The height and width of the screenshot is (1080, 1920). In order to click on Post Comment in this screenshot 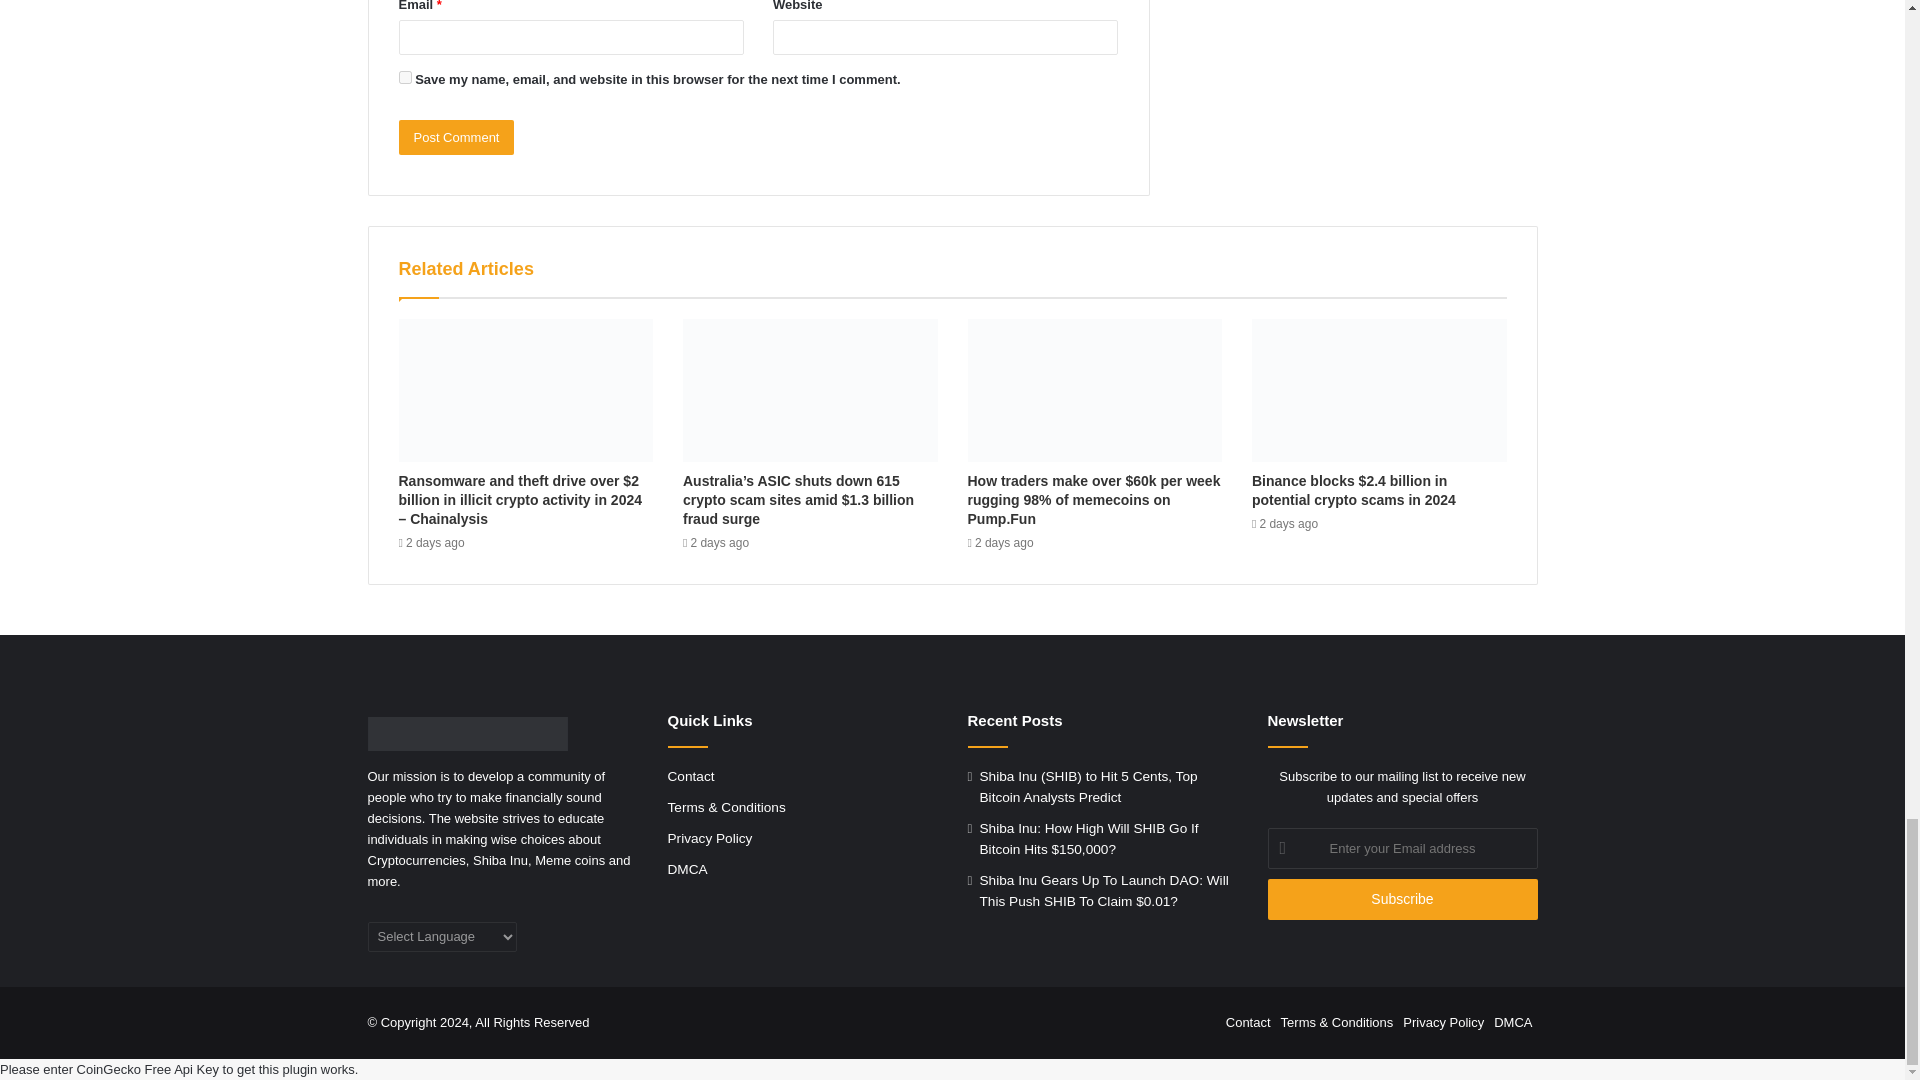, I will do `click(456, 137)`.